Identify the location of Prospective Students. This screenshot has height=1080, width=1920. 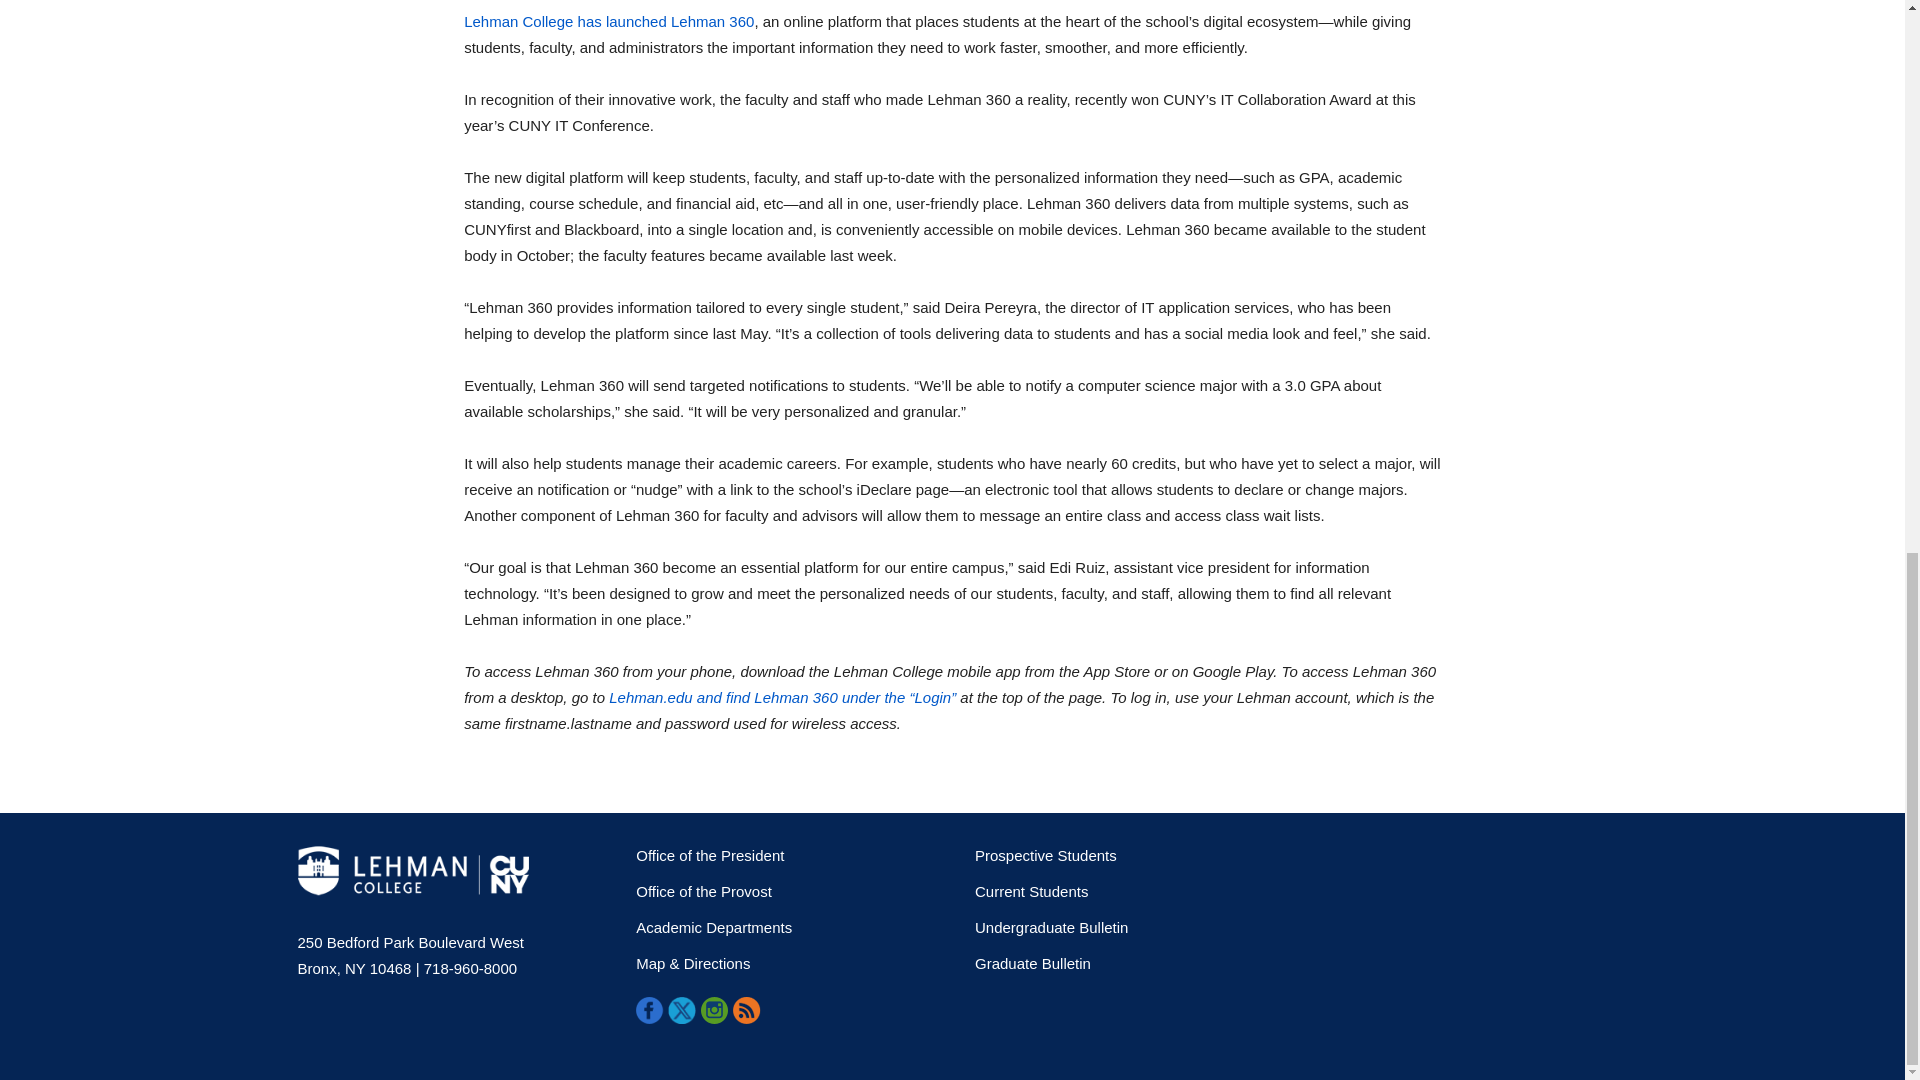
(1046, 855).